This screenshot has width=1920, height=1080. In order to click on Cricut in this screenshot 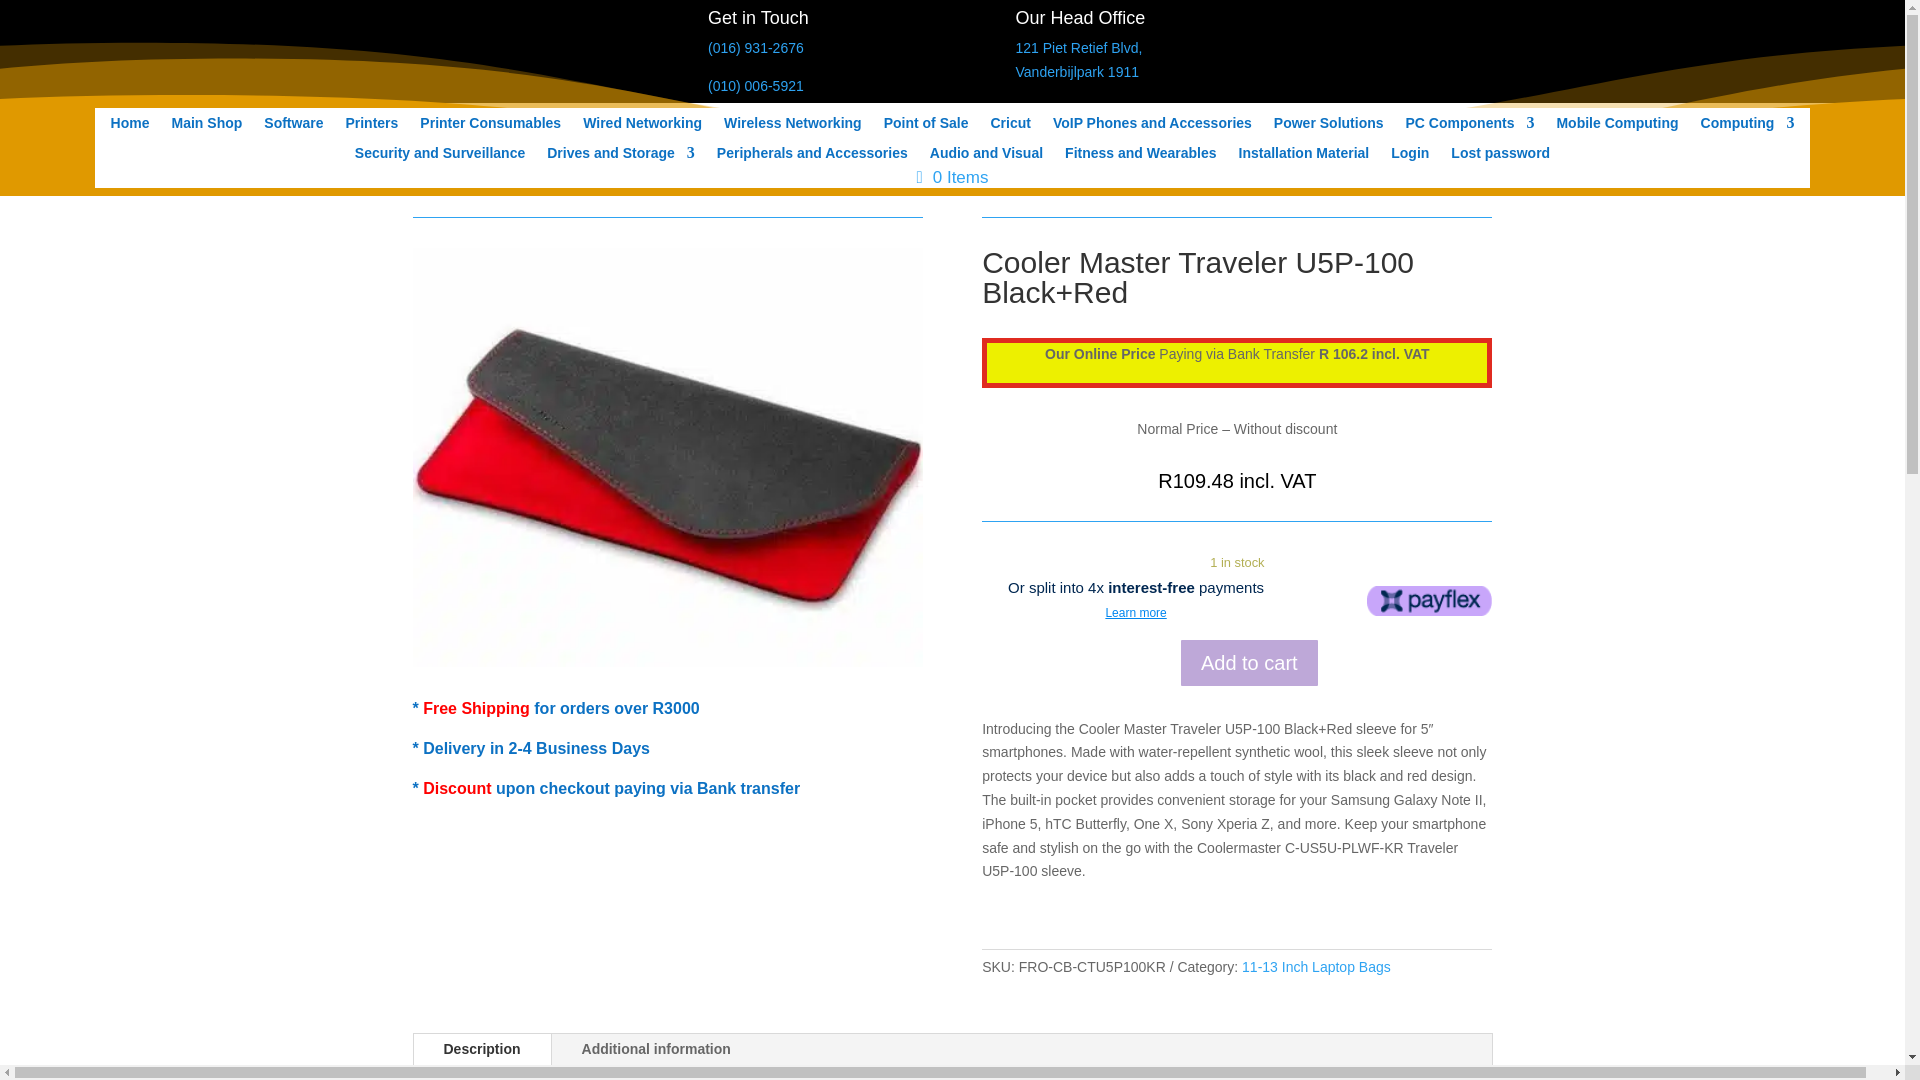, I will do `click(1010, 126)`.